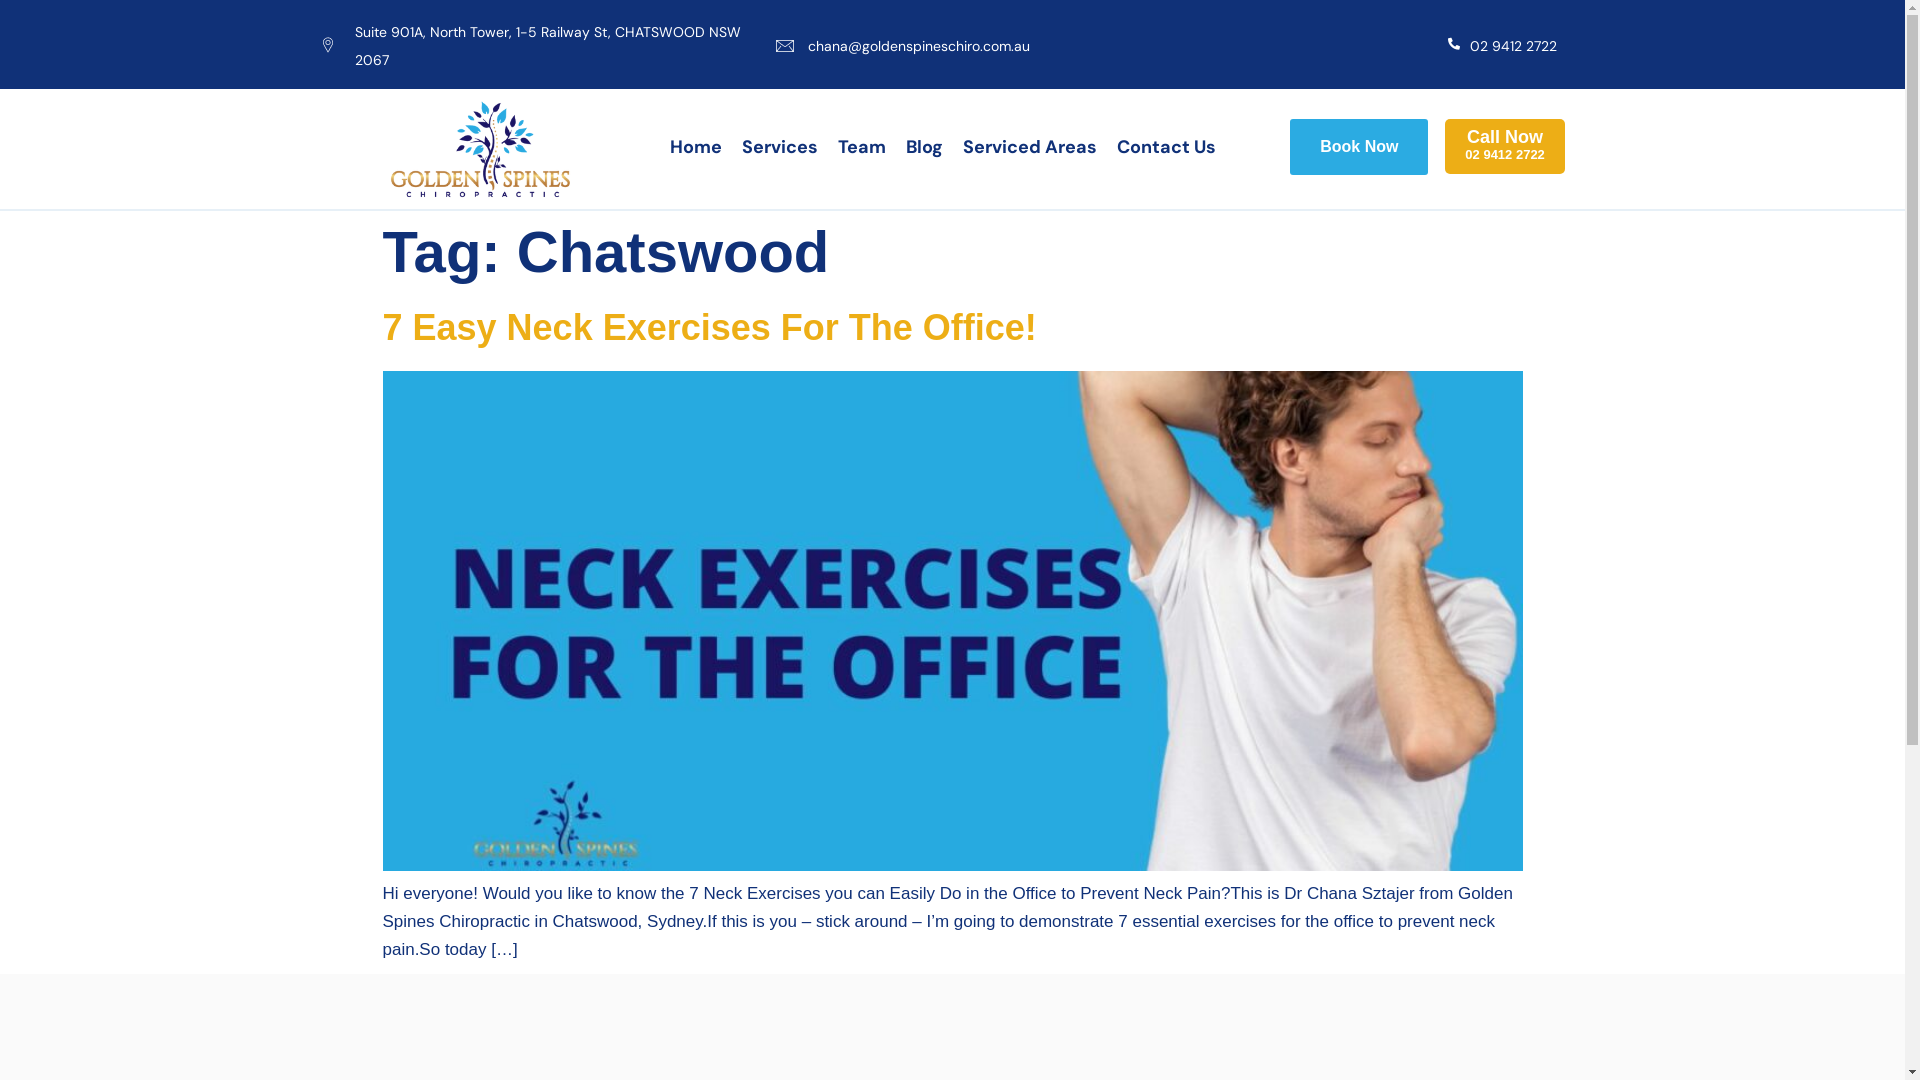 This screenshot has height=1080, width=1920. Describe the element at coordinates (1029, 147) in the screenshot. I see `Serviced Areas` at that location.